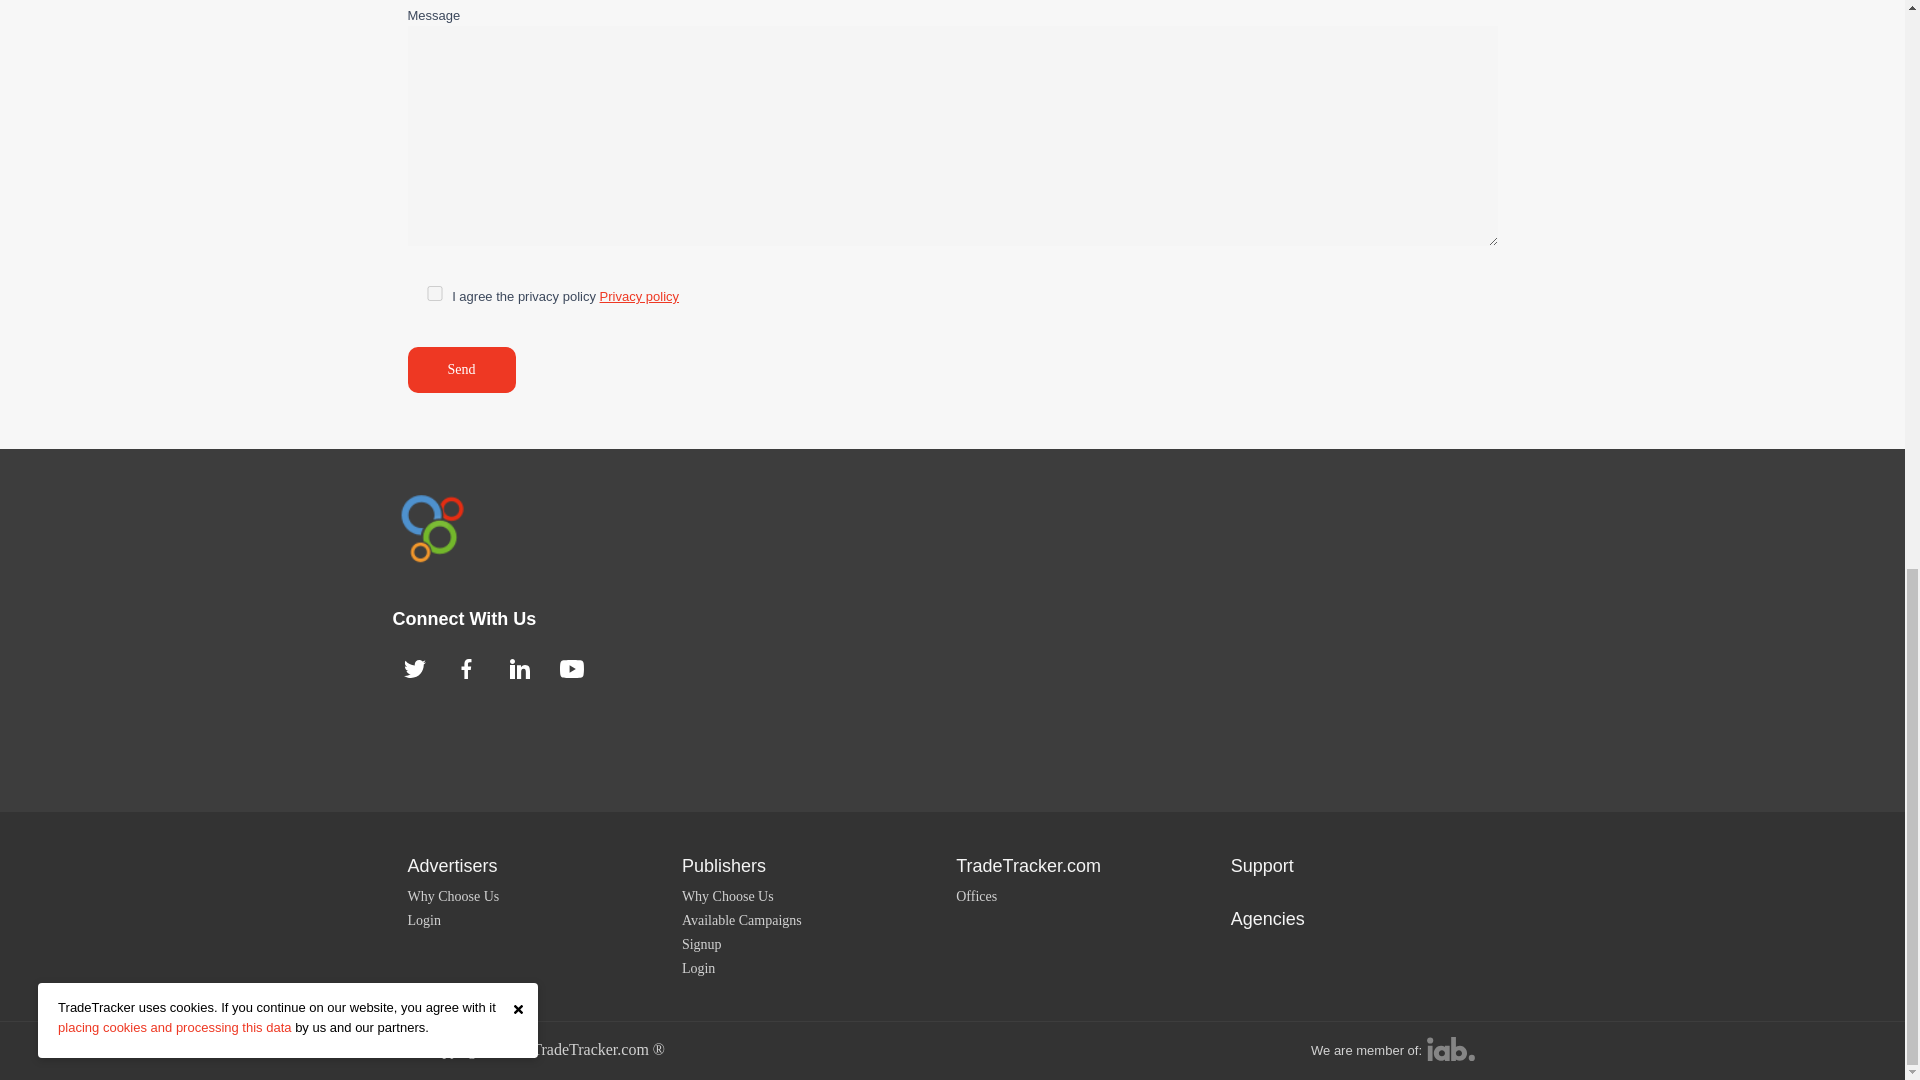  Describe the element at coordinates (727, 896) in the screenshot. I see `Why Choose Us` at that location.